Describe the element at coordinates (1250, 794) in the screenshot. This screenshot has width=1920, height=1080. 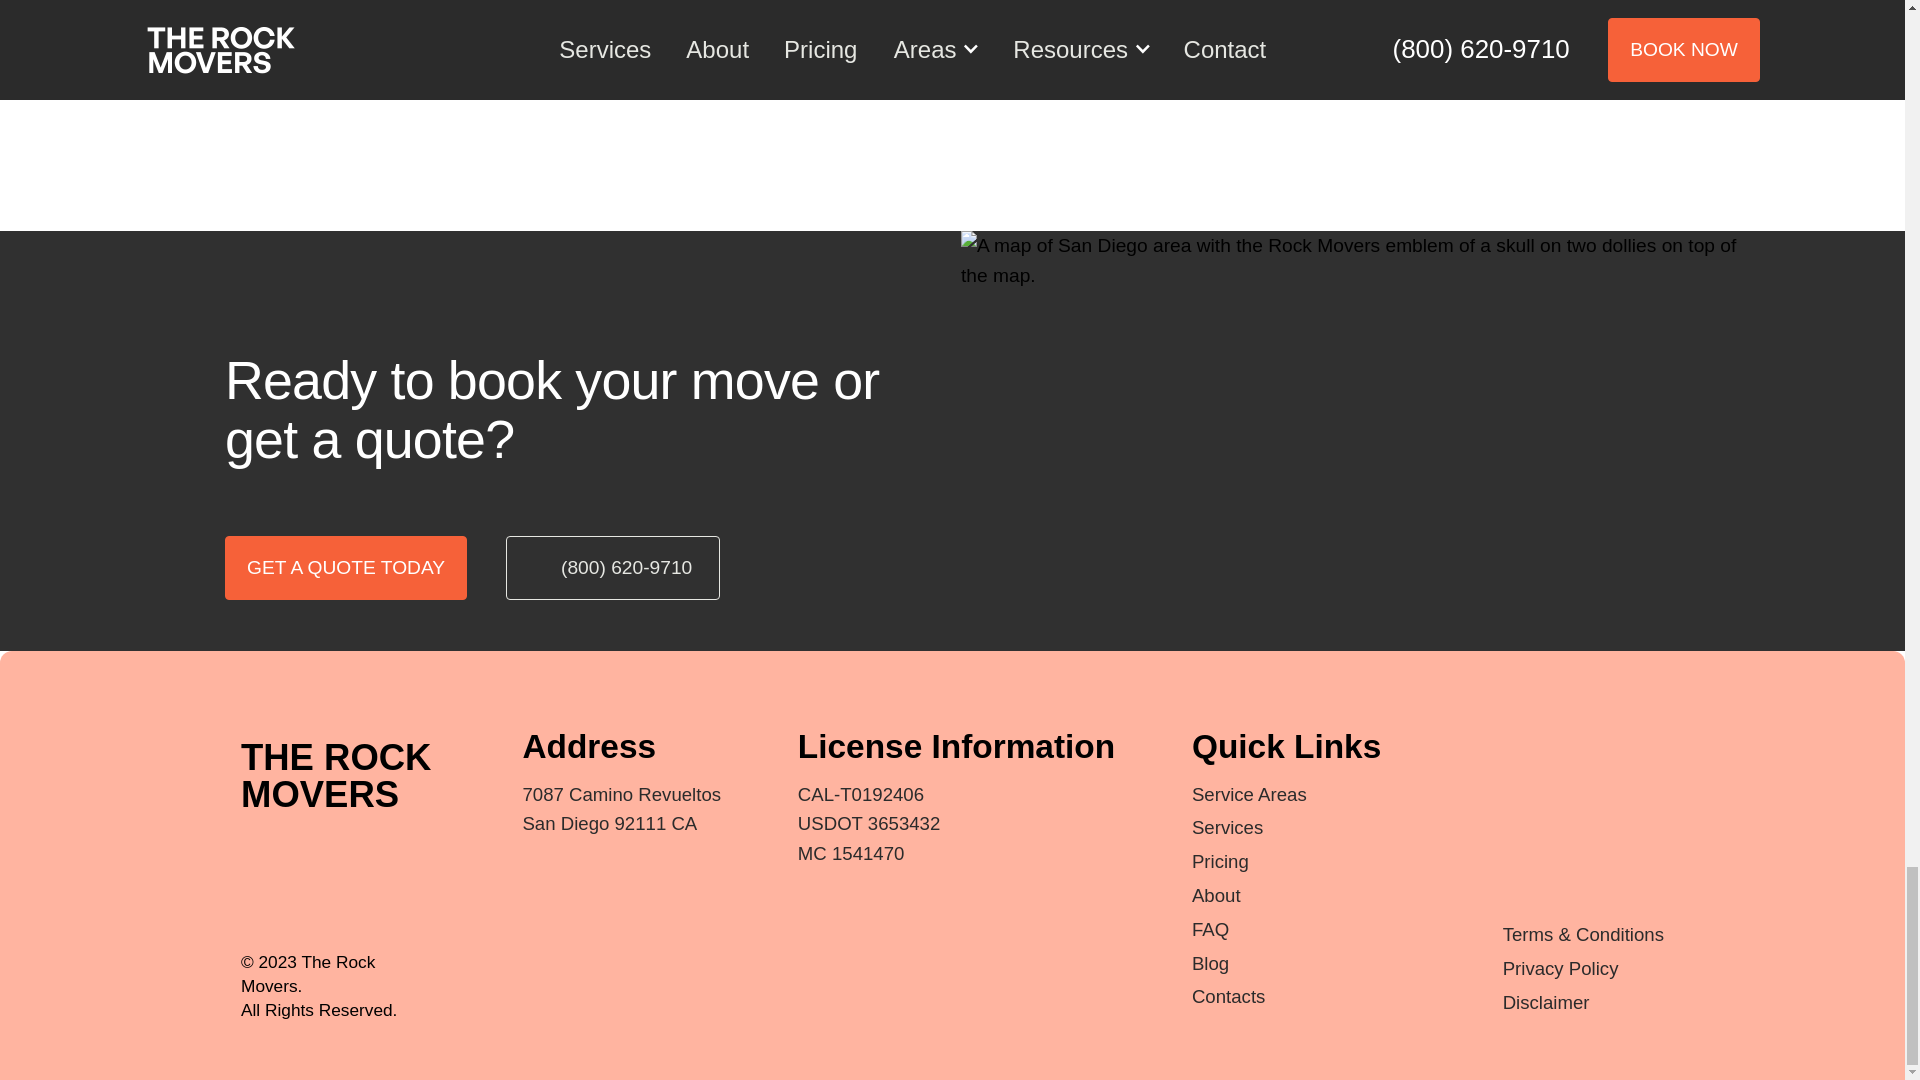
I see `Service Areas` at that location.